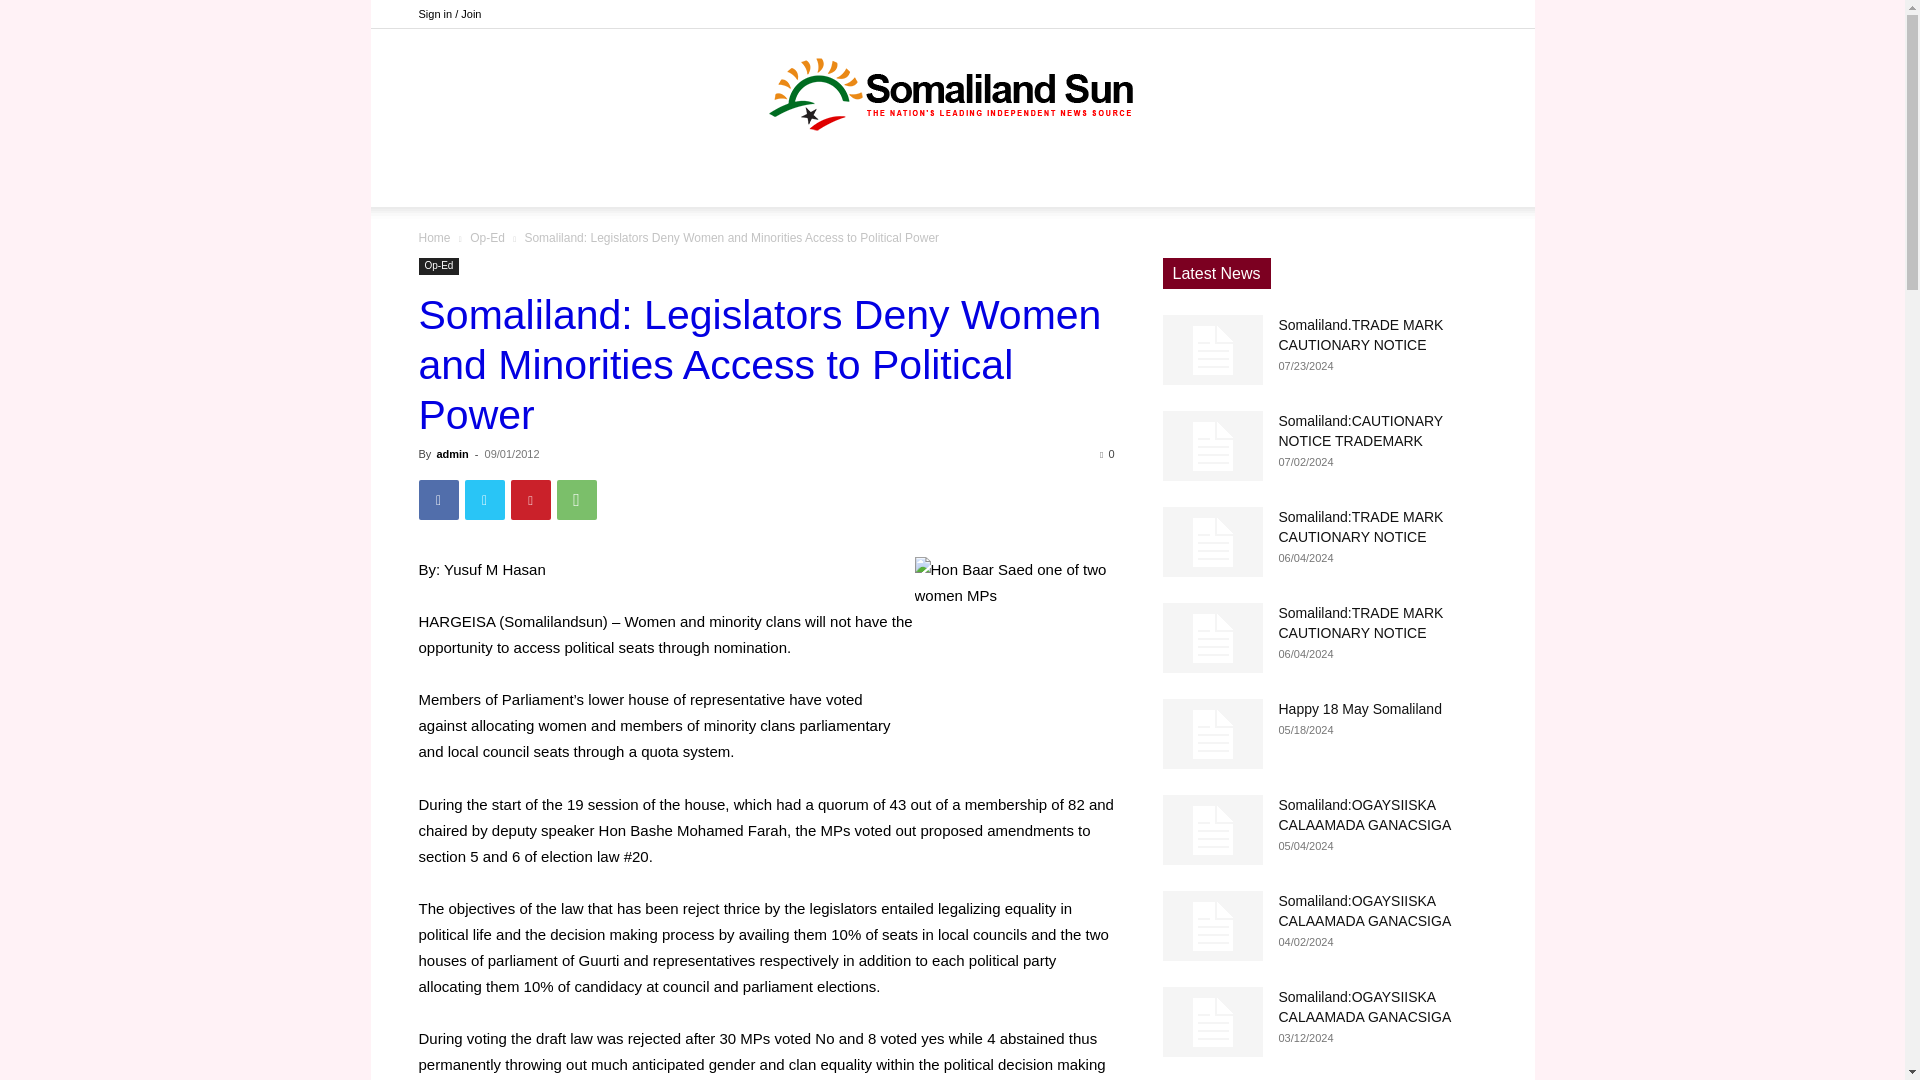  I want to click on HOME, so click(594, 182).